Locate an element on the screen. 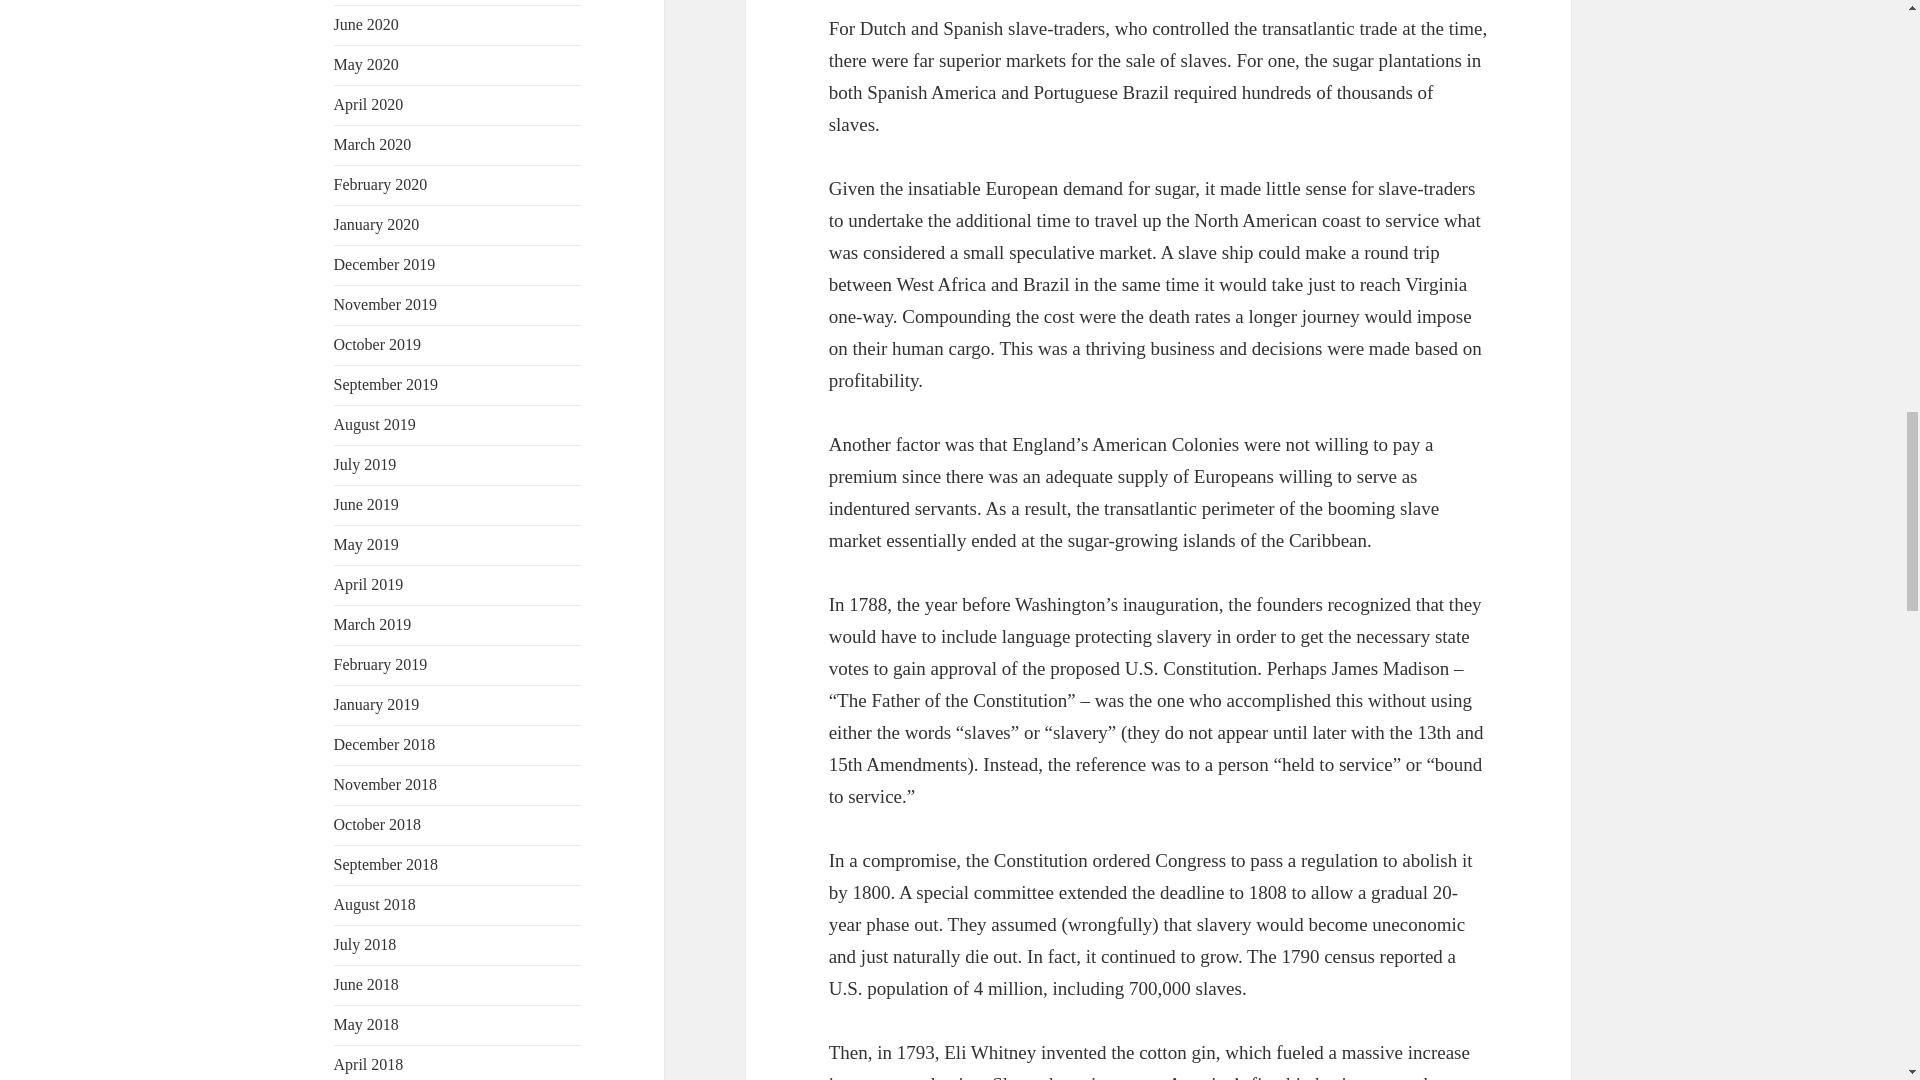  June 2020 is located at coordinates (366, 24).